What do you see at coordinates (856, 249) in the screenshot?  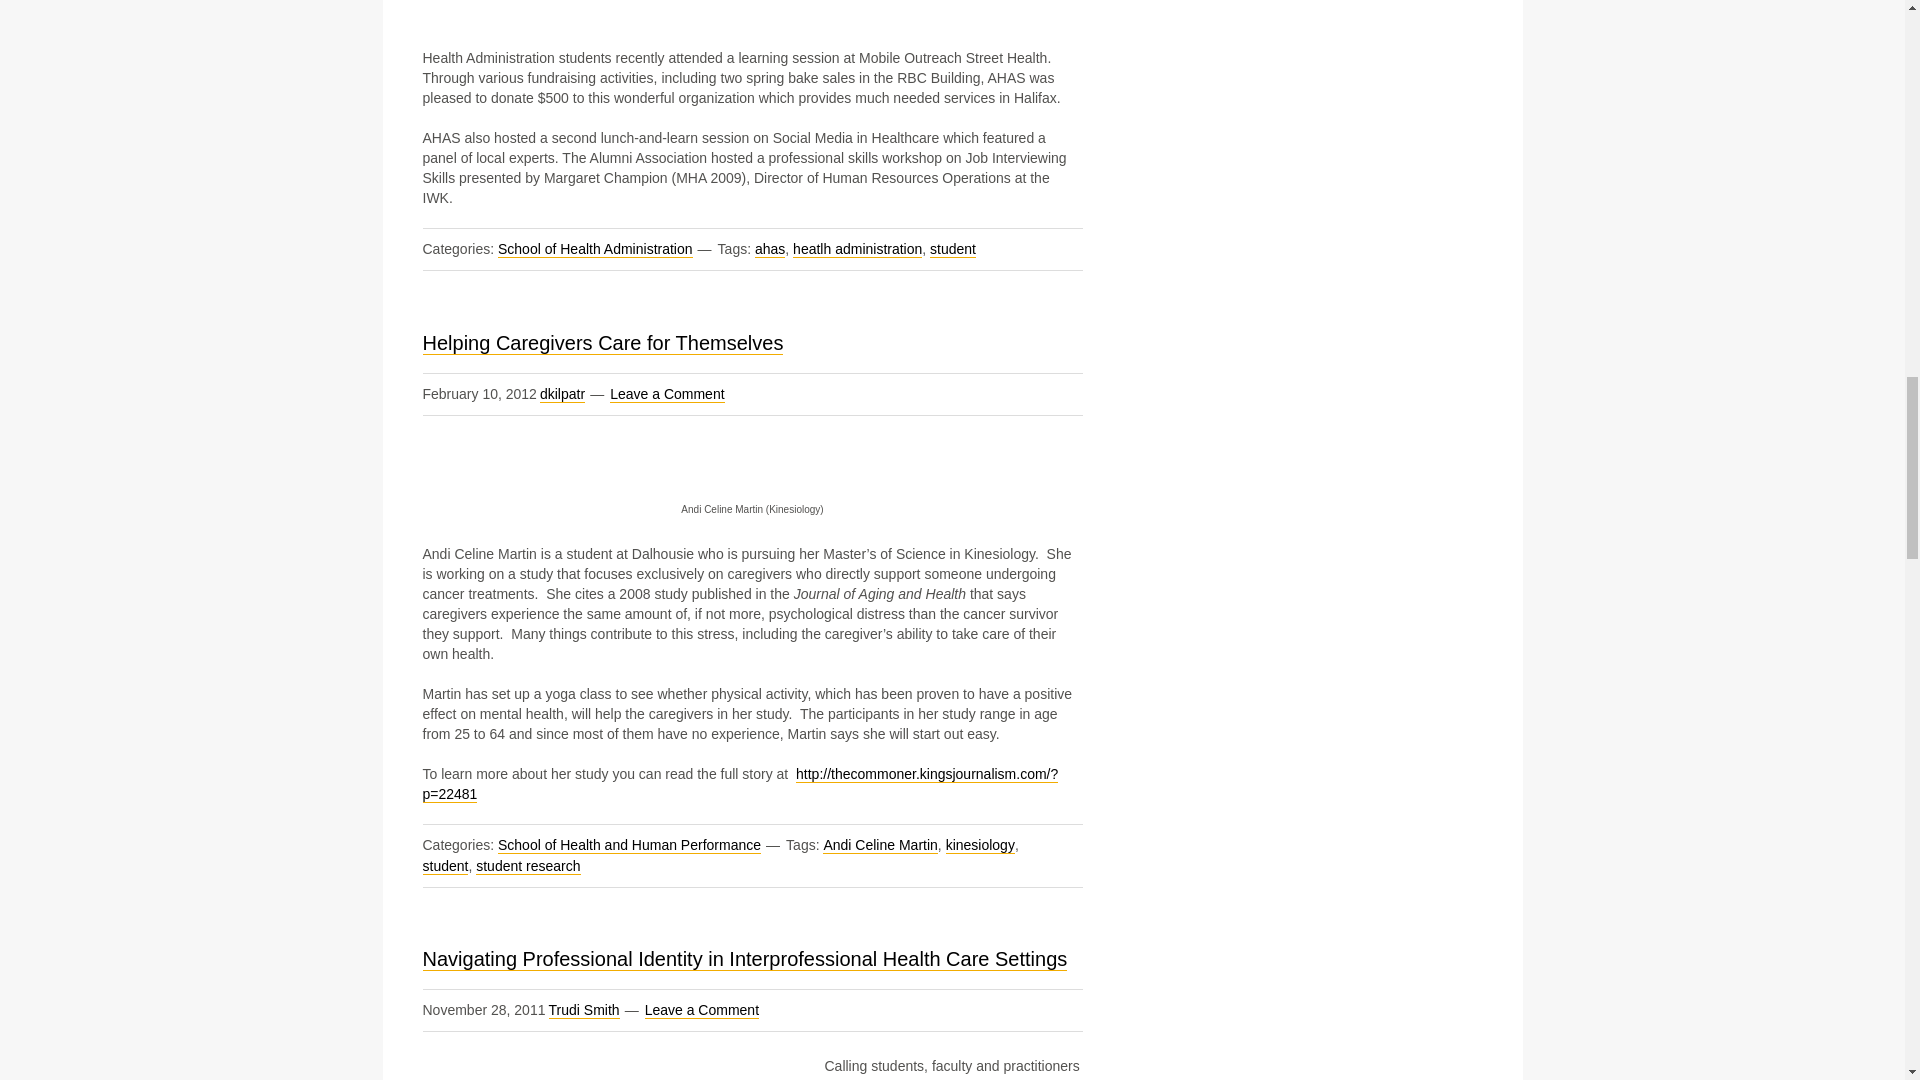 I see `heatlh administration` at bounding box center [856, 249].